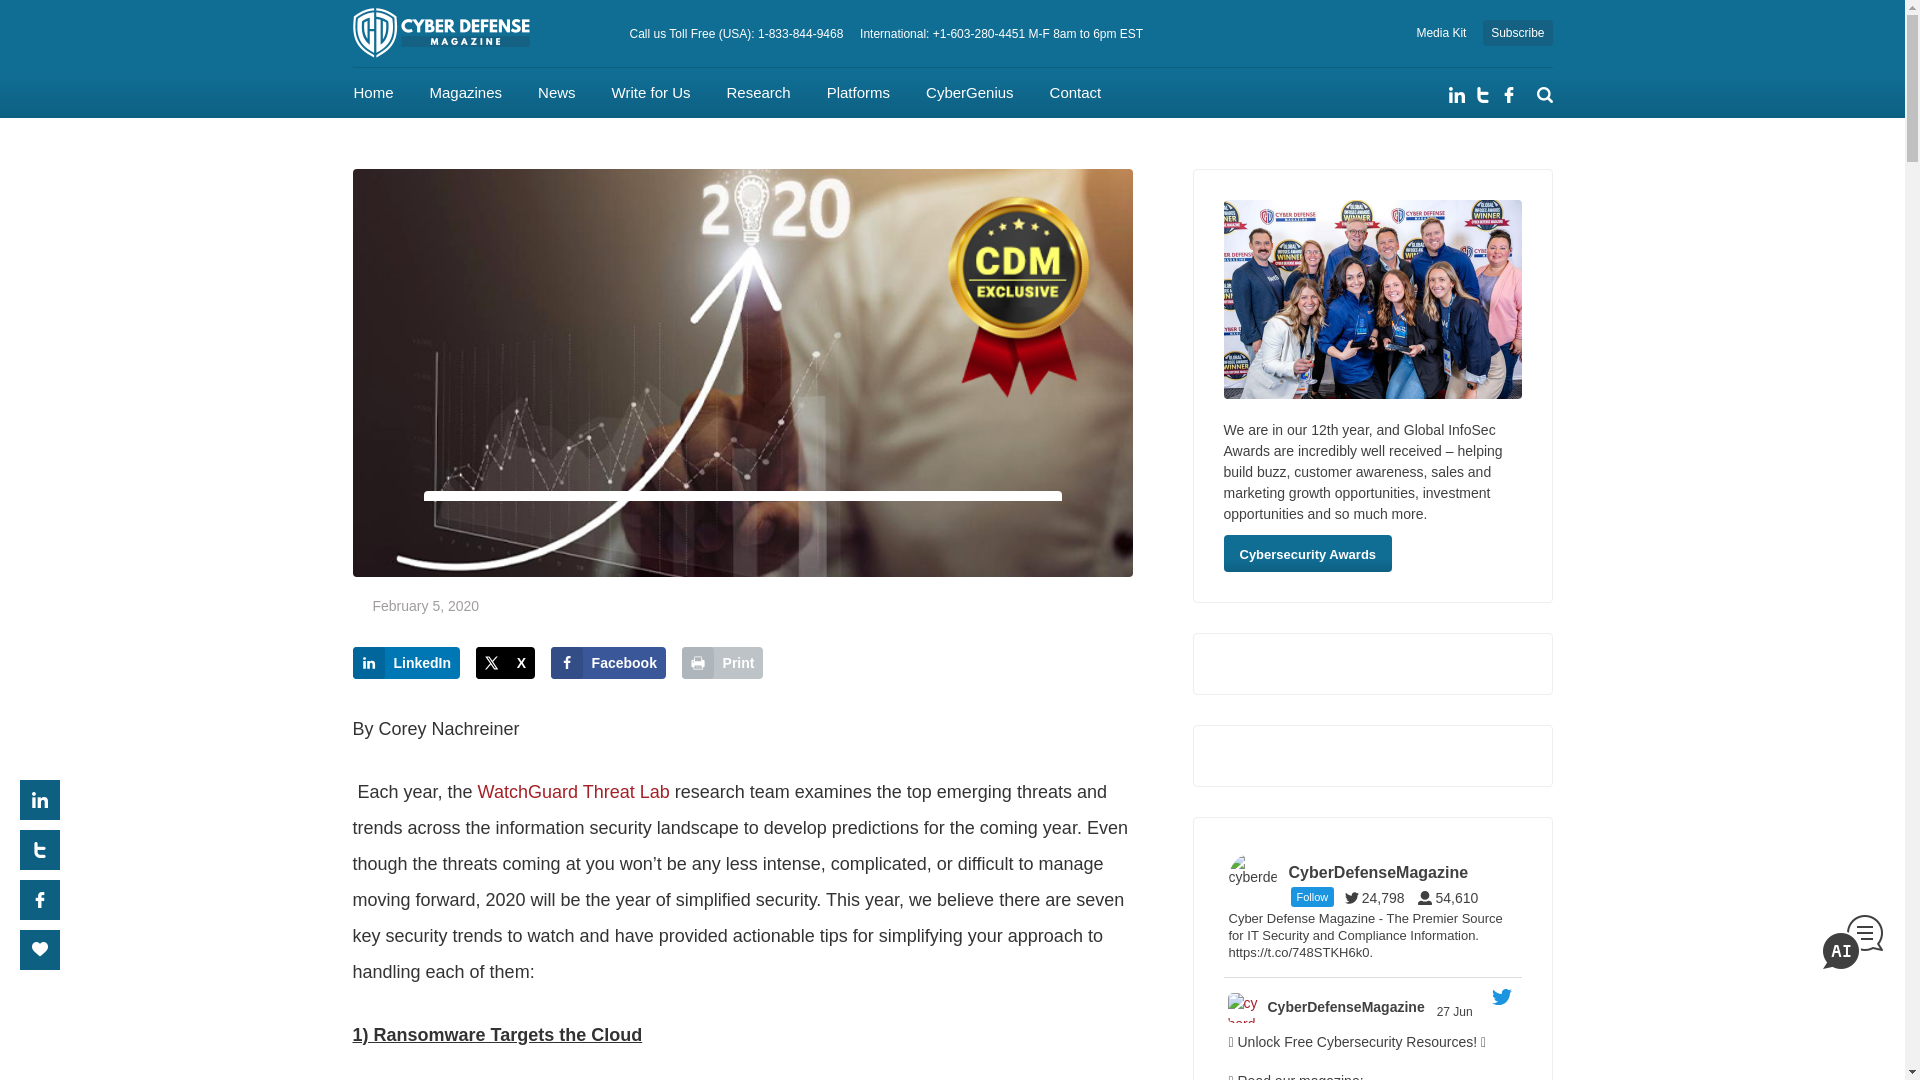  Describe the element at coordinates (1453, 898) in the screenshot. I see `54,610 Followers` at that location.